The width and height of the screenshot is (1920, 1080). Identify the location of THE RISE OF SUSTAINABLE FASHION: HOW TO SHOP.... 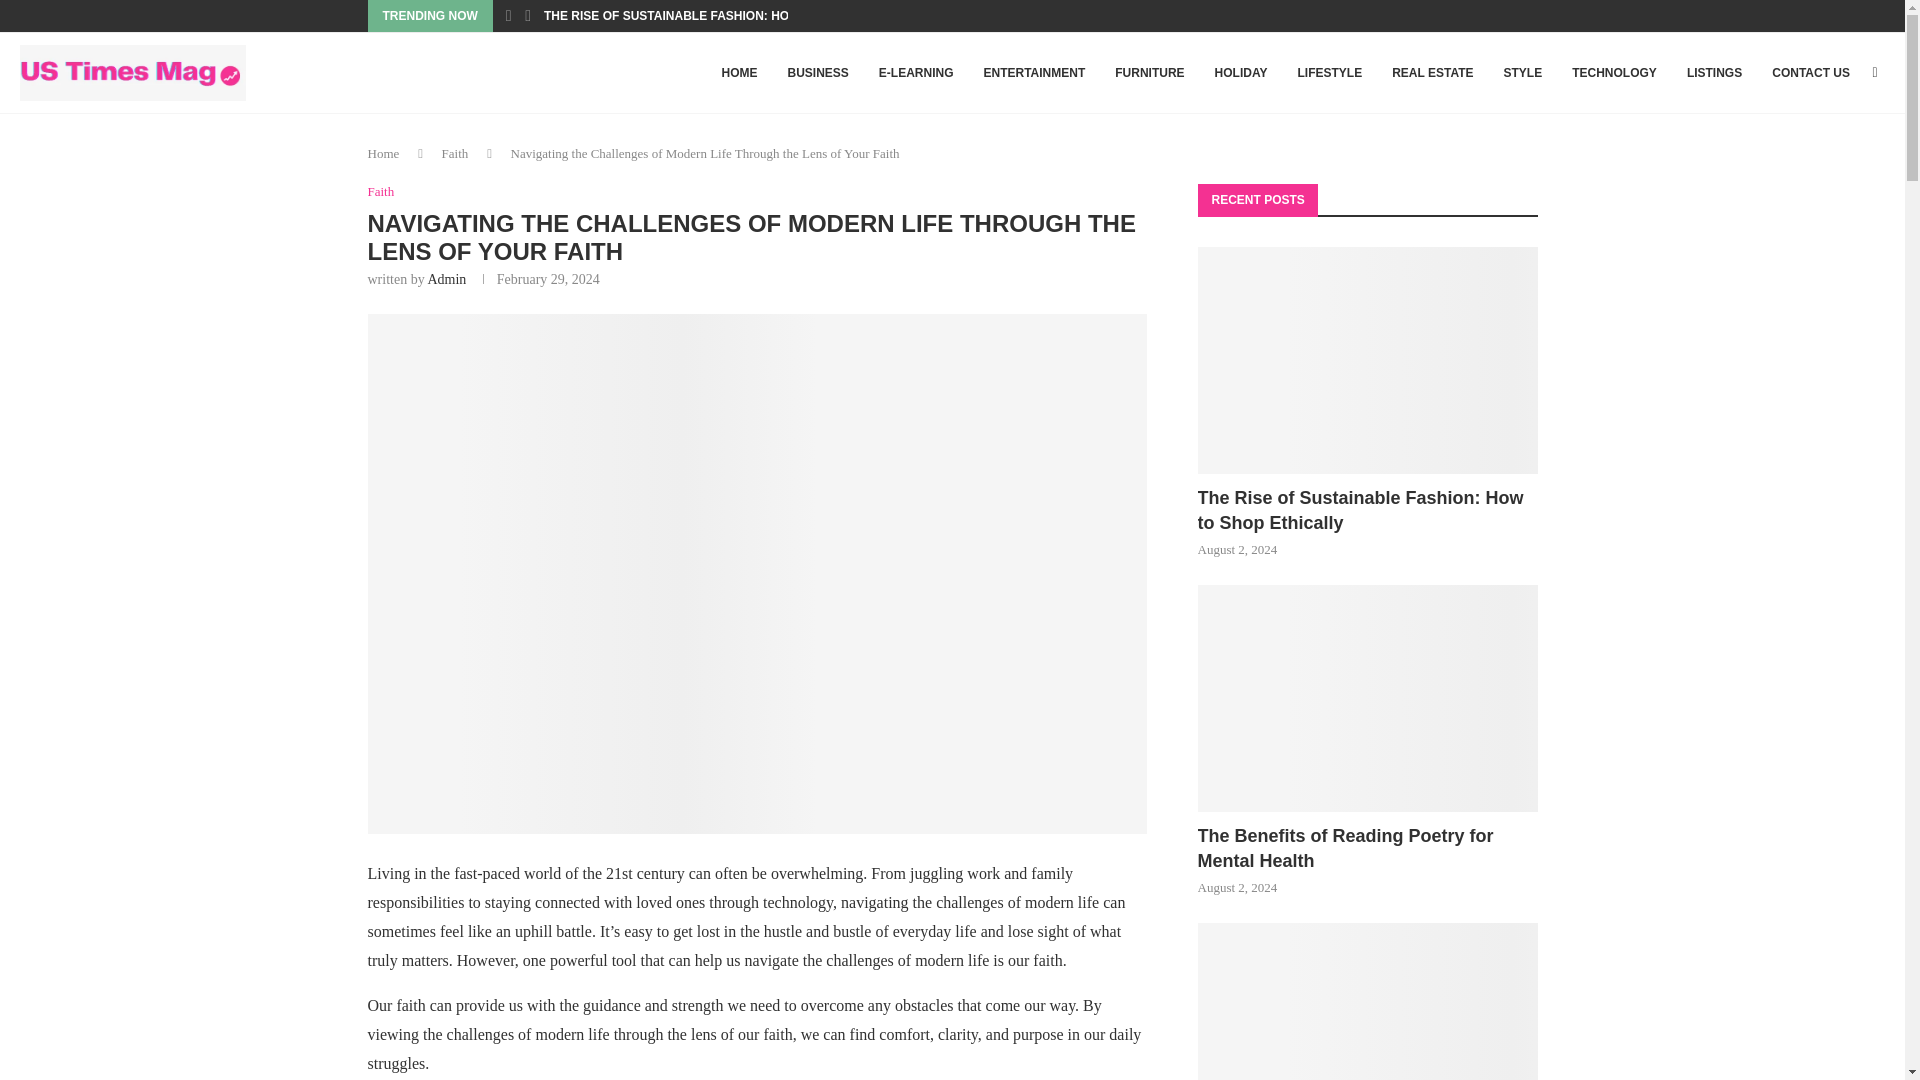
(704, 16).